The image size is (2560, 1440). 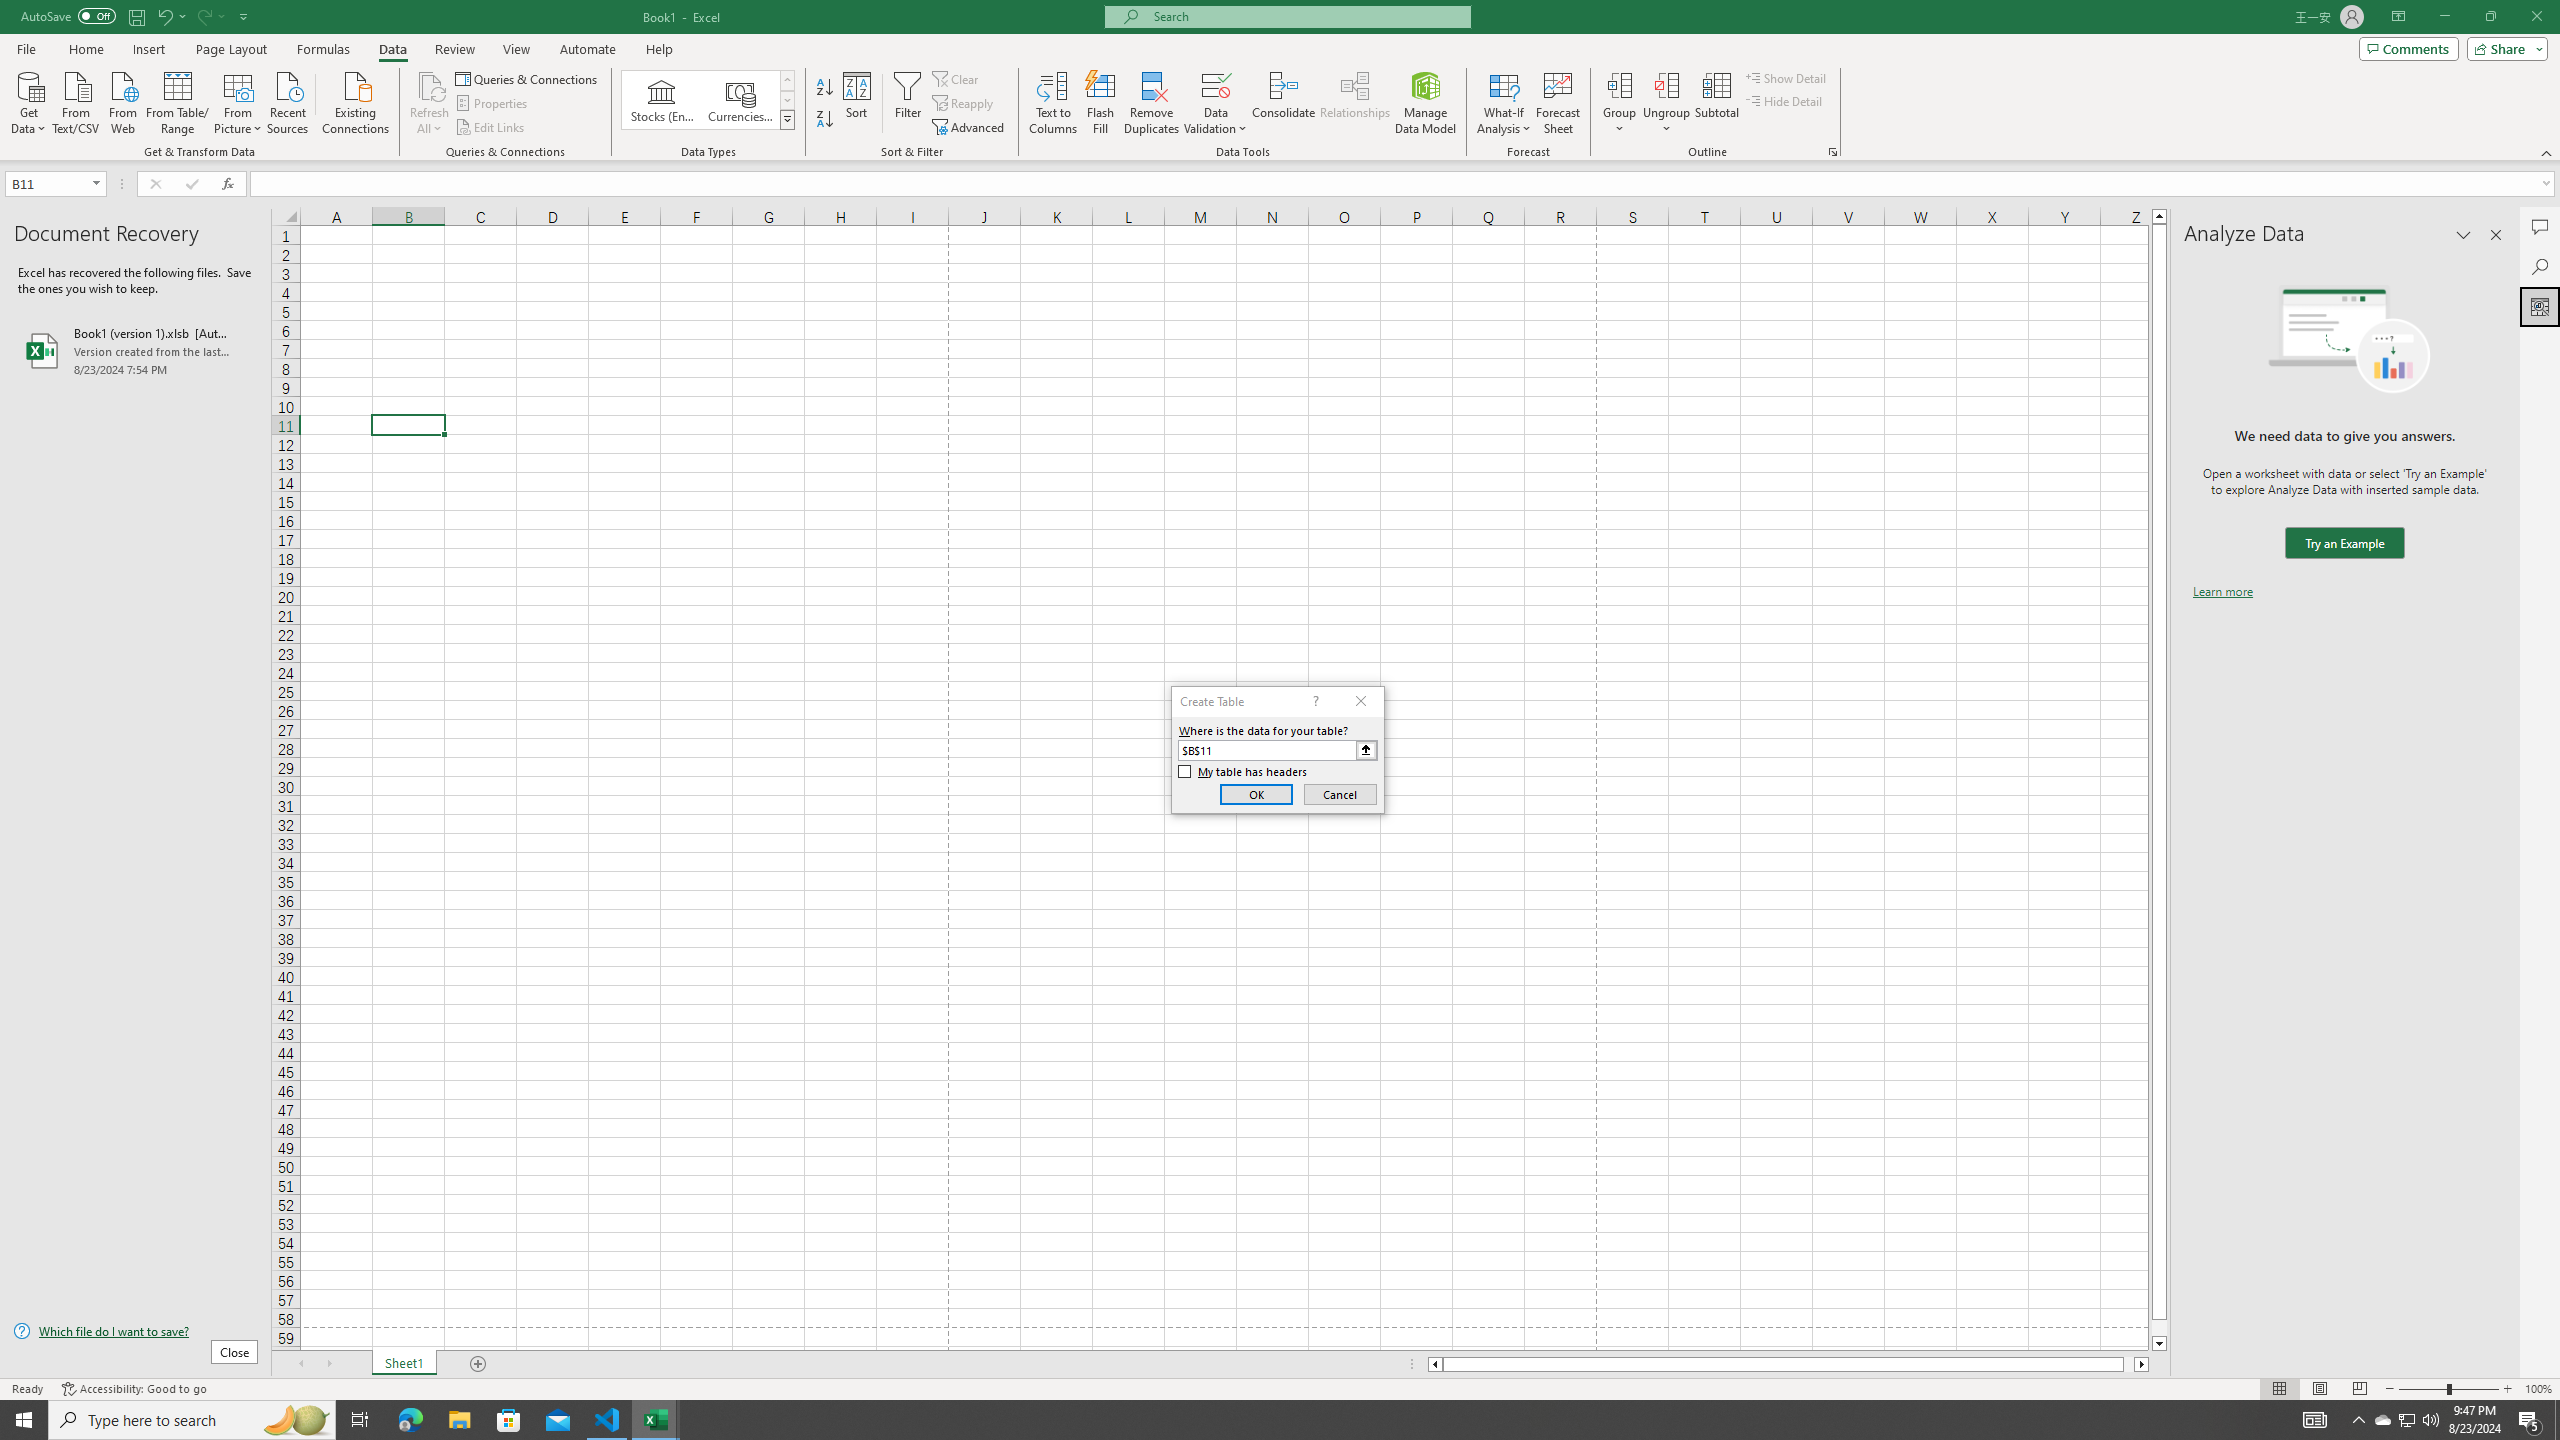 What do you see at coordinates (788, 100) in the screenshot?
I see `Row Down` at bounding box center [788, 100].